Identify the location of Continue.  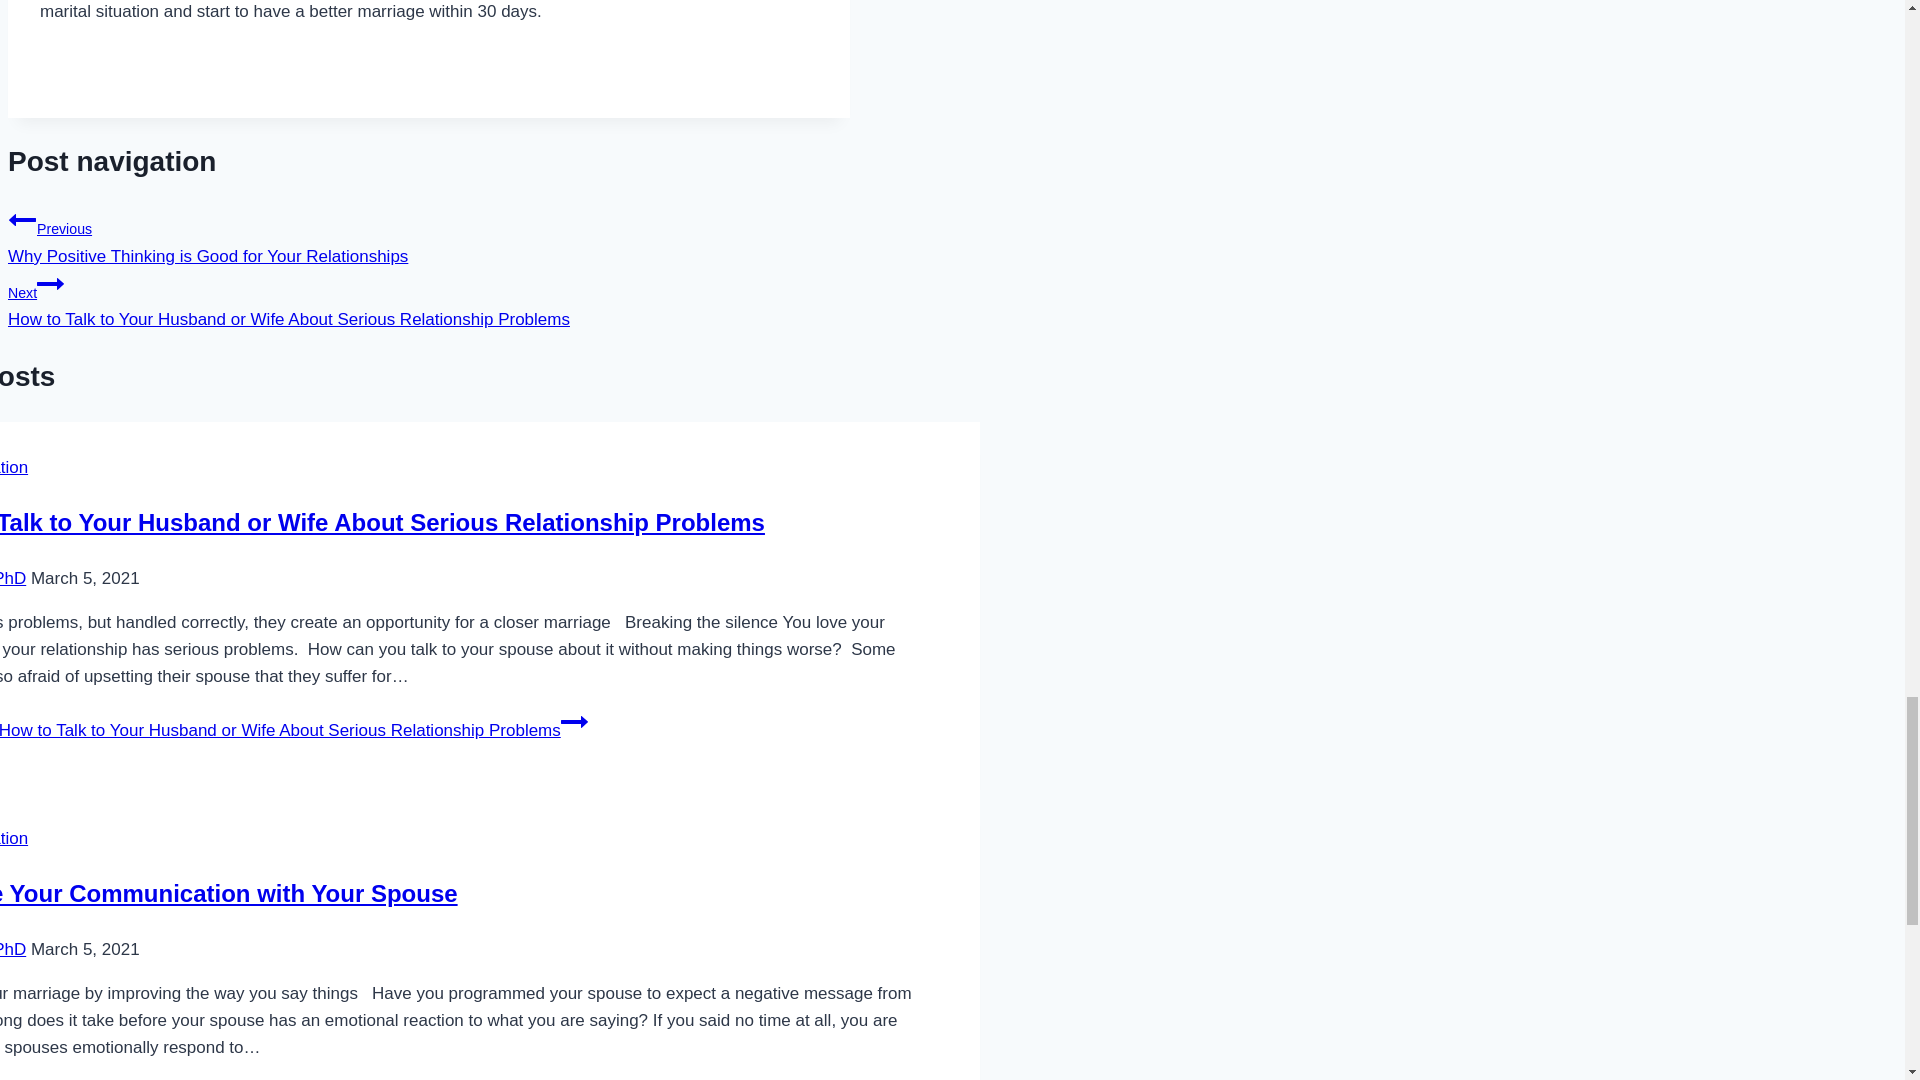
(50, 284).